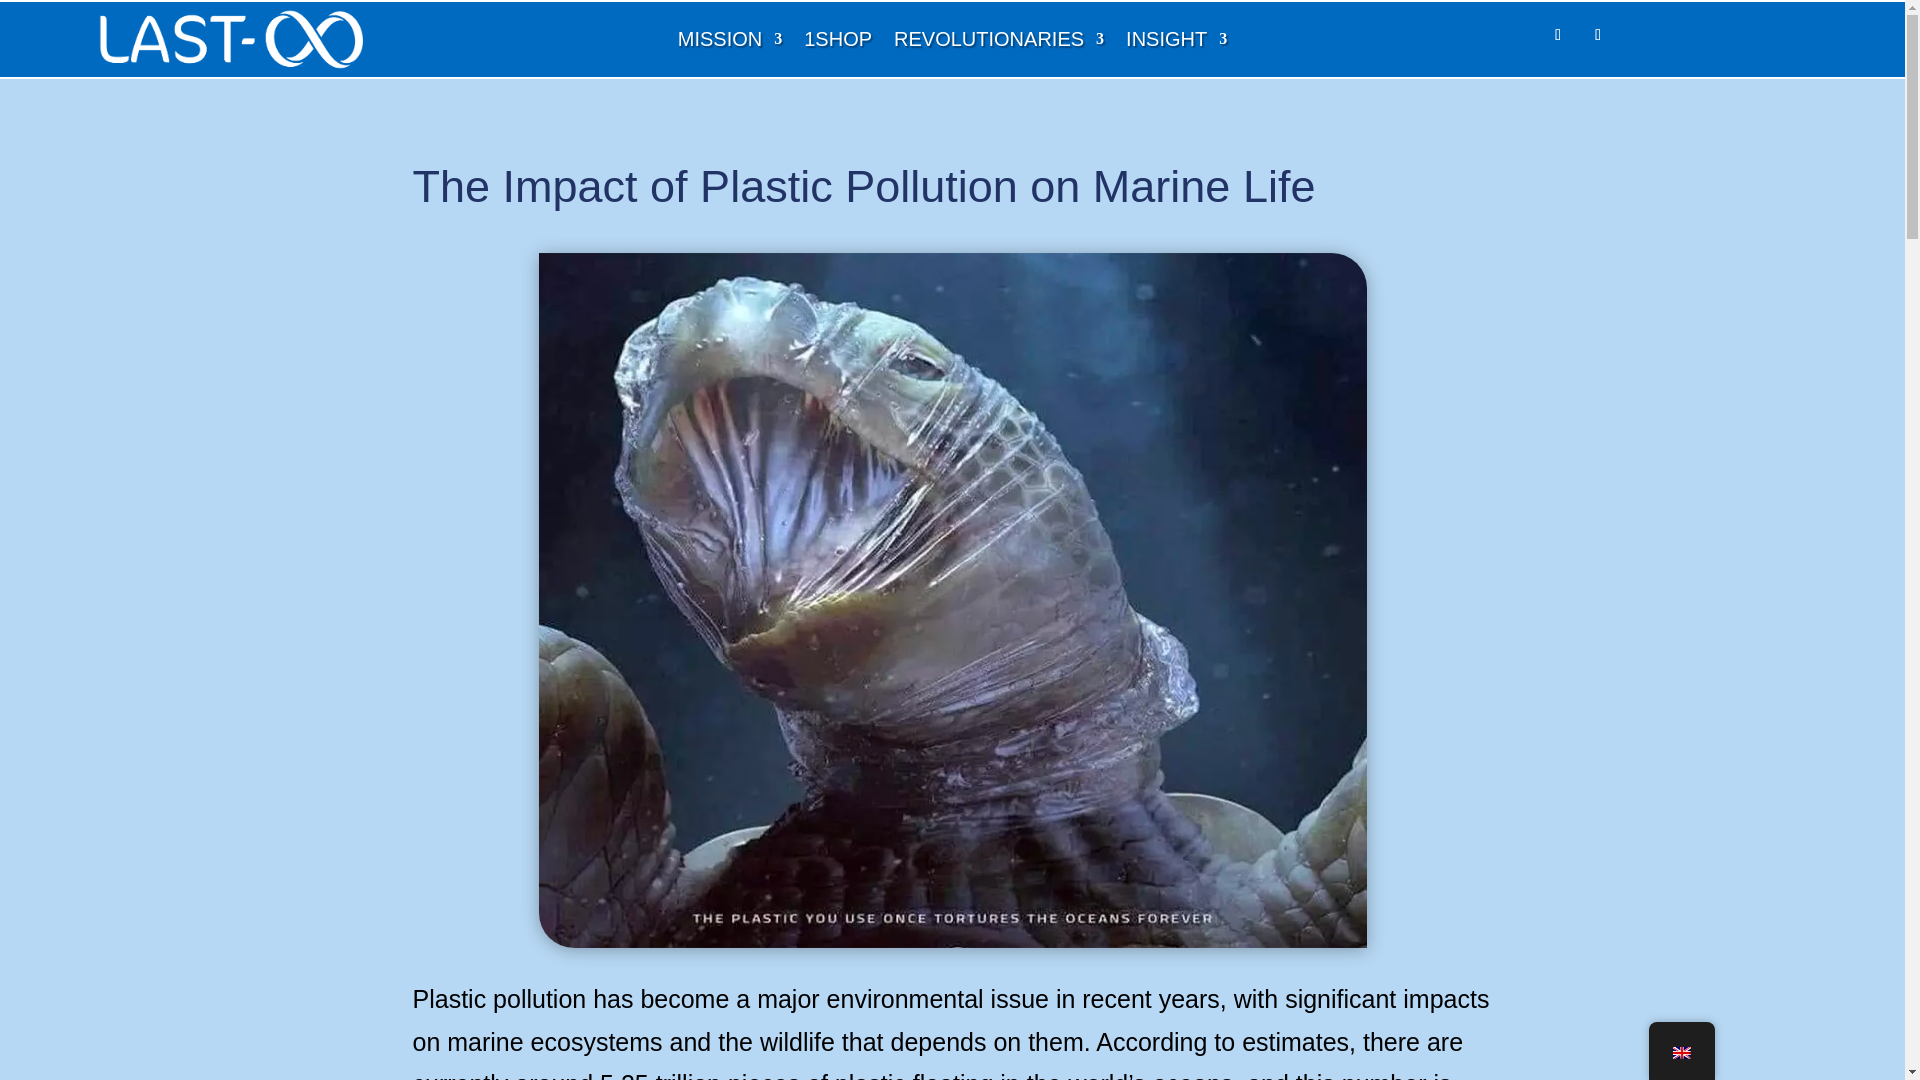  Describe the element at coordinates (999, 43) in the screenshot. I see `REVOLUTIONARIES` at that location.